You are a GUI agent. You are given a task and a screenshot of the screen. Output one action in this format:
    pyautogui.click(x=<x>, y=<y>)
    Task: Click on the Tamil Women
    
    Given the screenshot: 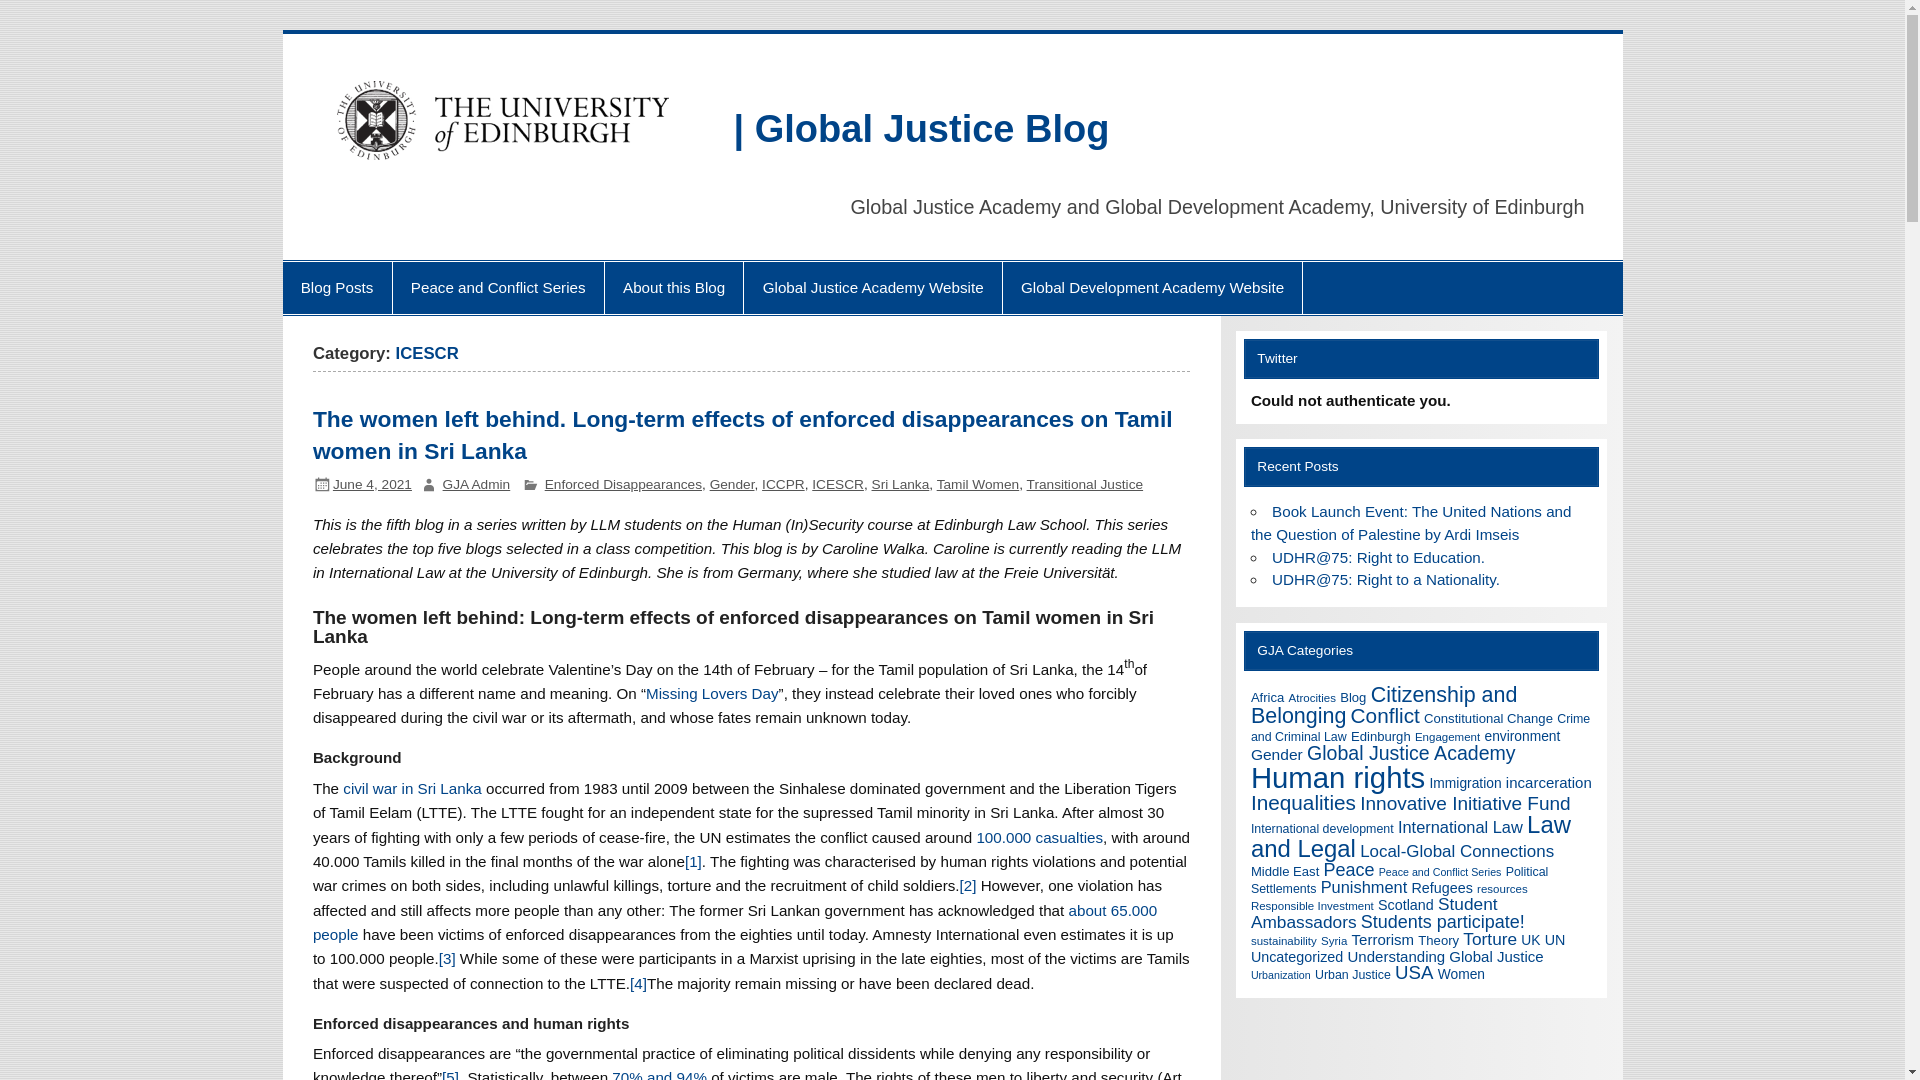 What is the action you would take?
    pyautogui.click(x=978, y=484)
    